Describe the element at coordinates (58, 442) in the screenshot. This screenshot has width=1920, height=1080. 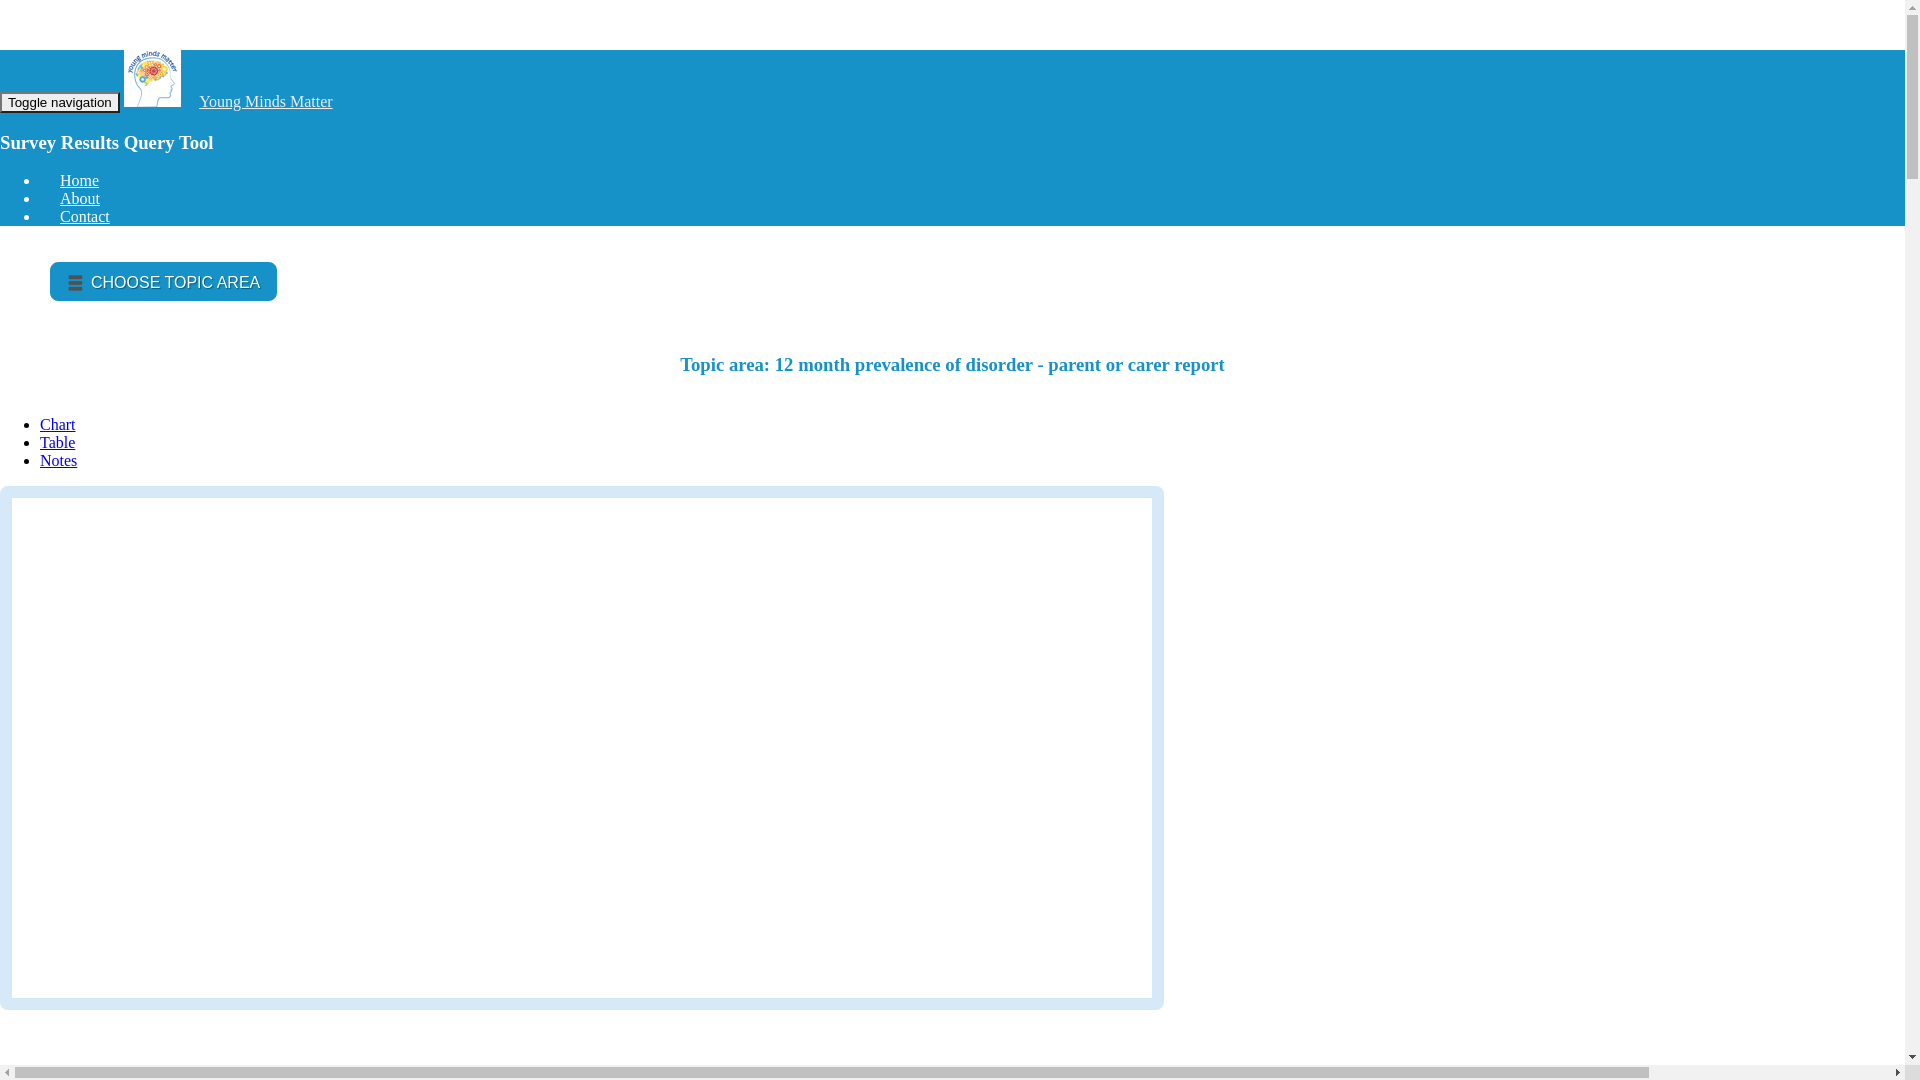
I see `Table` at that location.